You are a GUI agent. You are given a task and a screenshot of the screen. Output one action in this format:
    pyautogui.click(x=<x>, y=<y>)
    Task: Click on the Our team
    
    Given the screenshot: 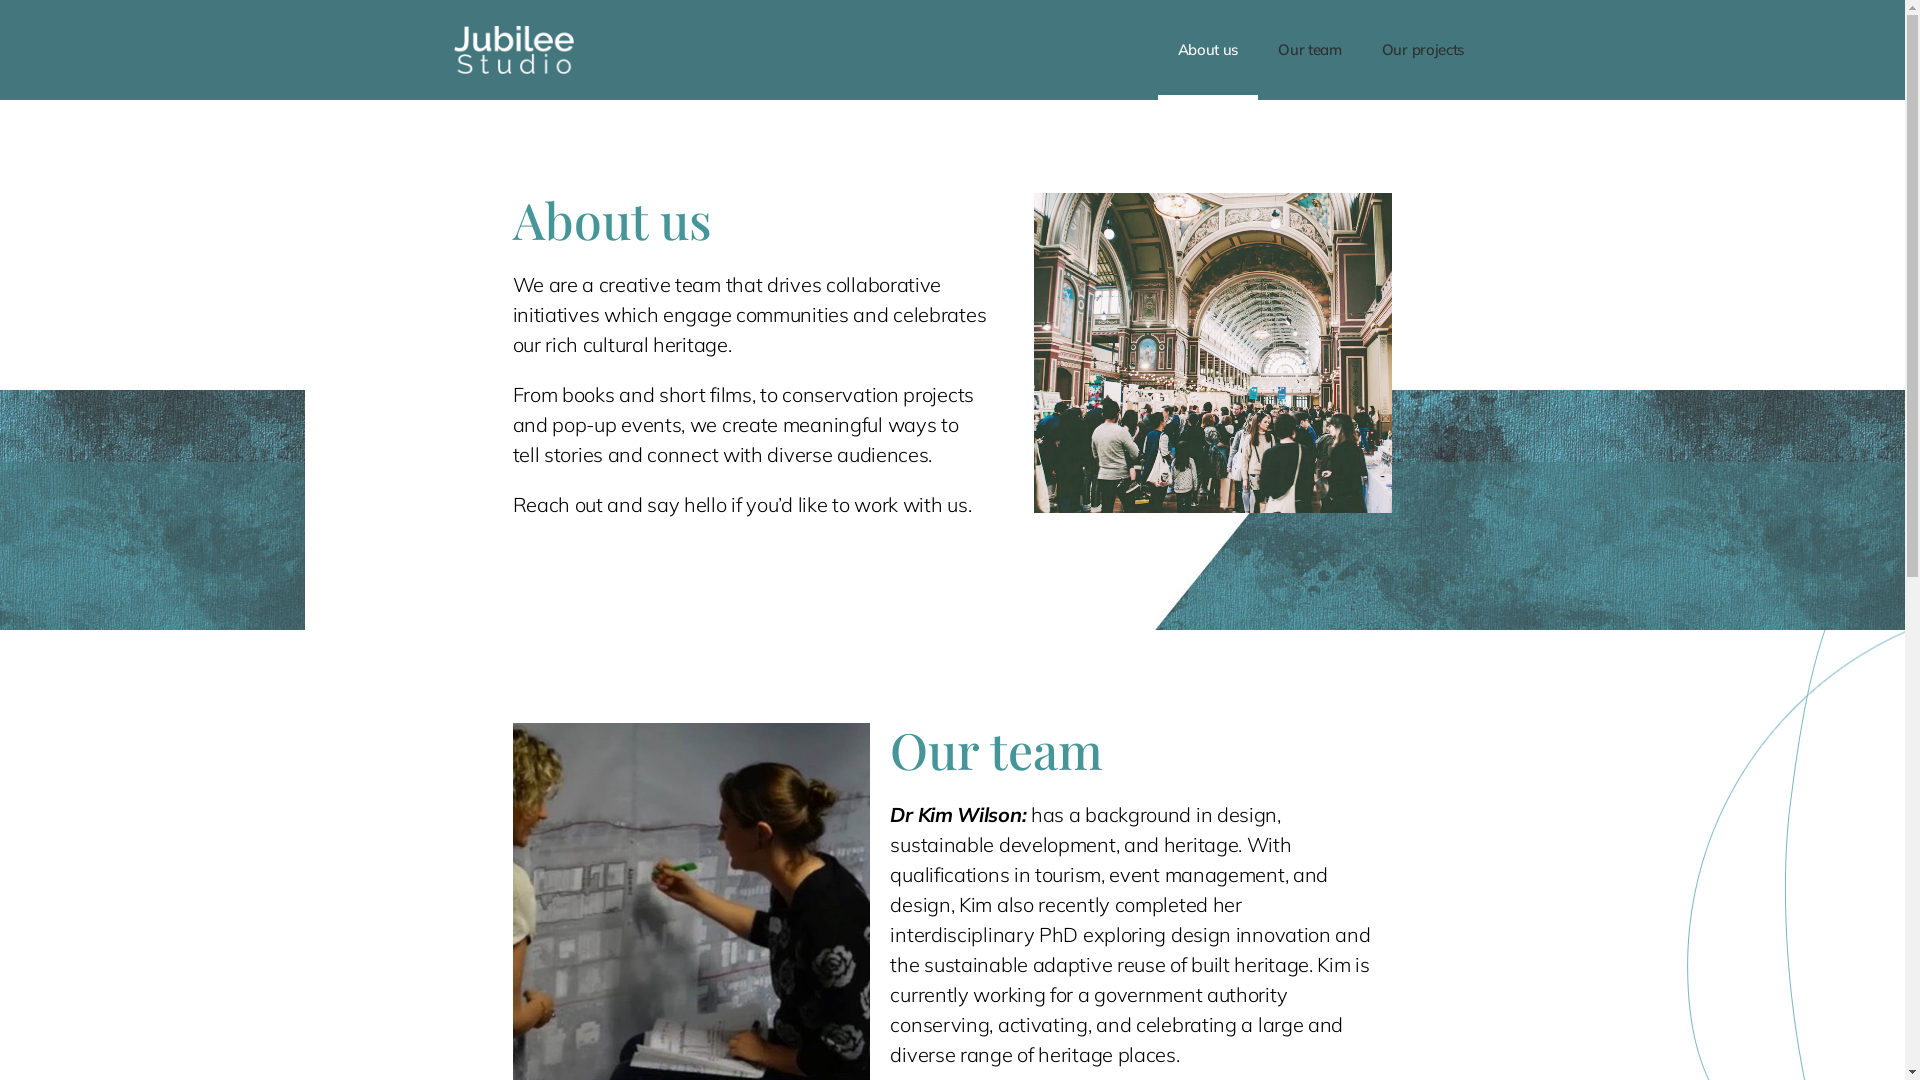 What is the action you would take?
    pyautogui.click(x=1310, y=50)
    